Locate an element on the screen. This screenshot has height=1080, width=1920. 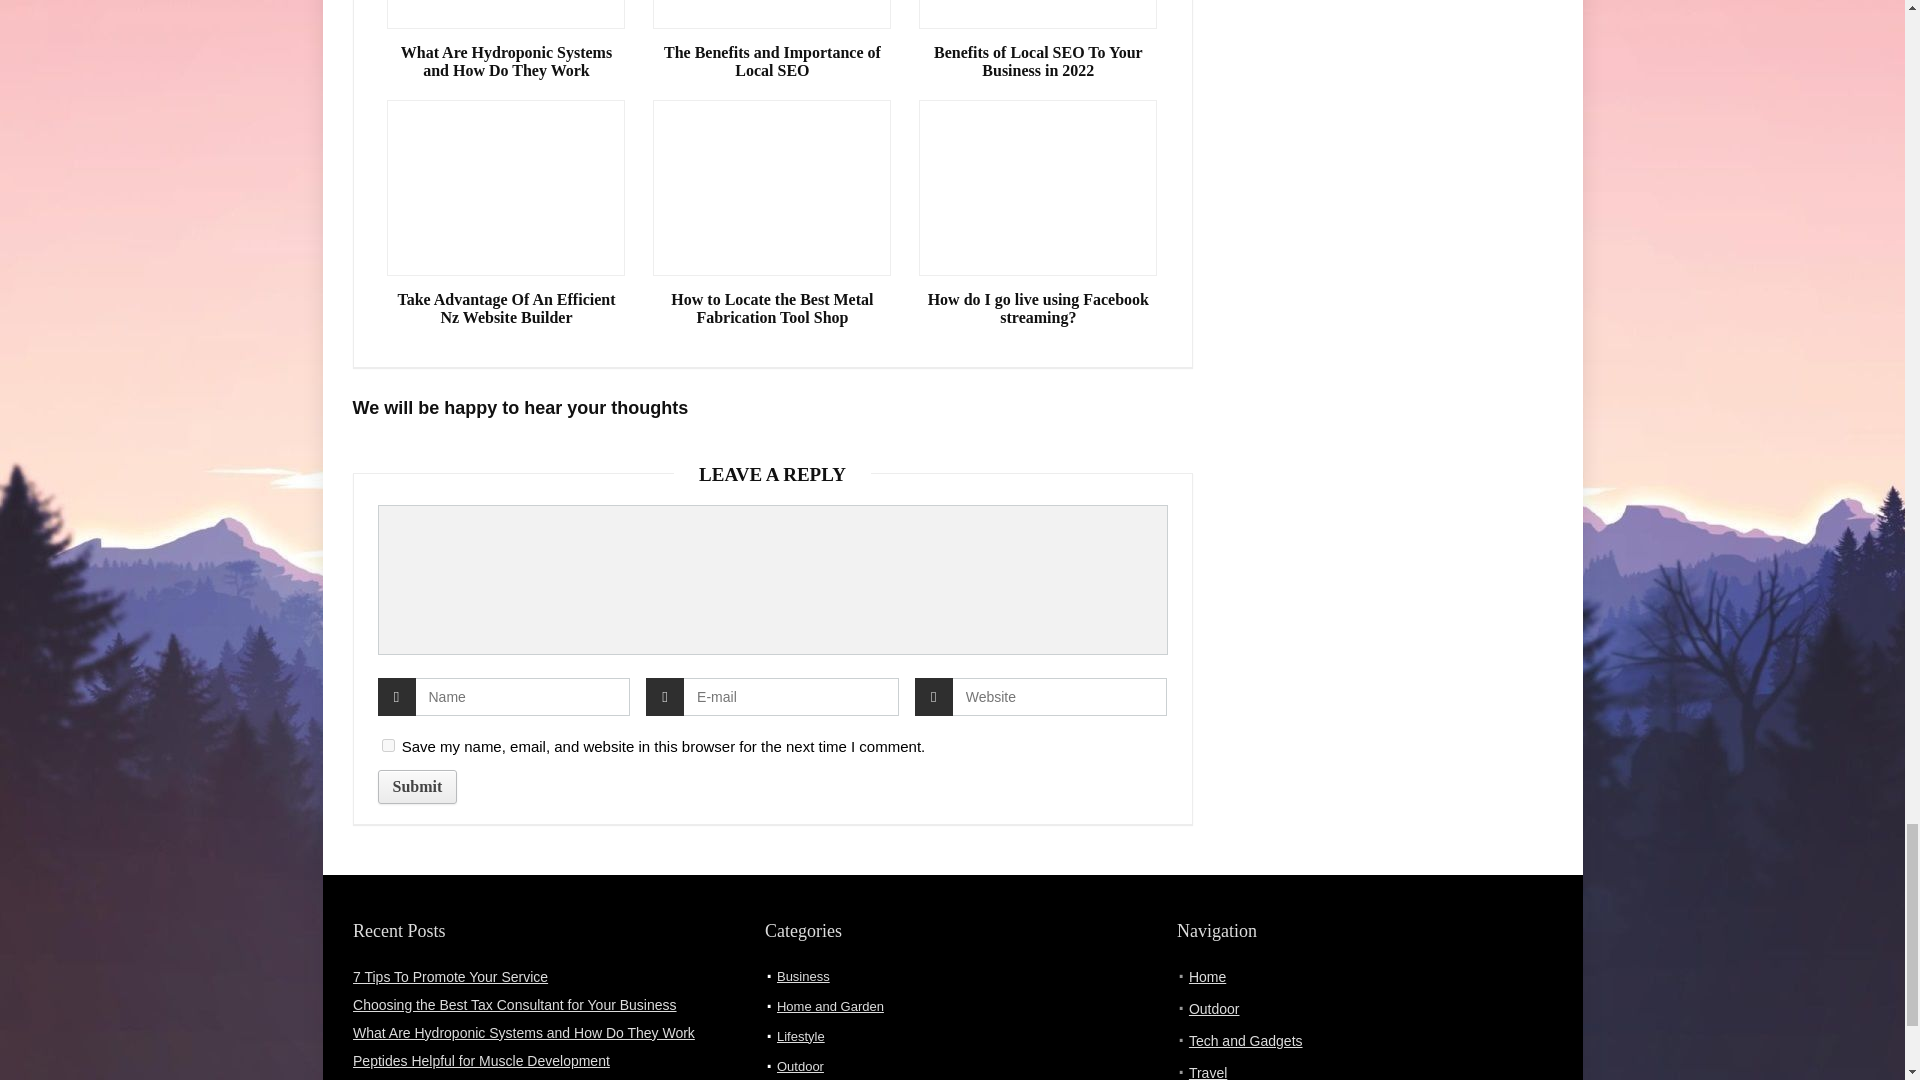
Submit is located at coordinates (418, 786).